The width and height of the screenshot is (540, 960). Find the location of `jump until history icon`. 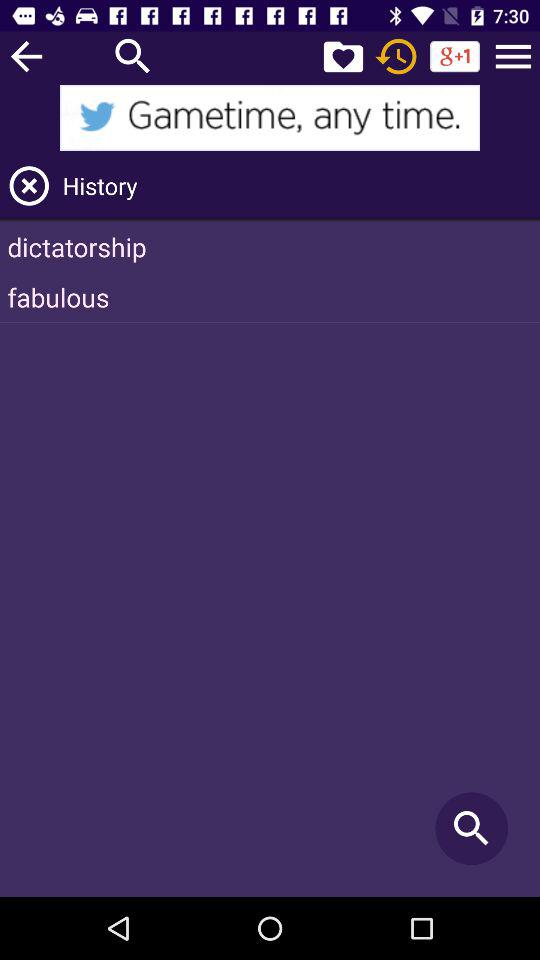

jump until history icon is located at coordinates (298, 186).